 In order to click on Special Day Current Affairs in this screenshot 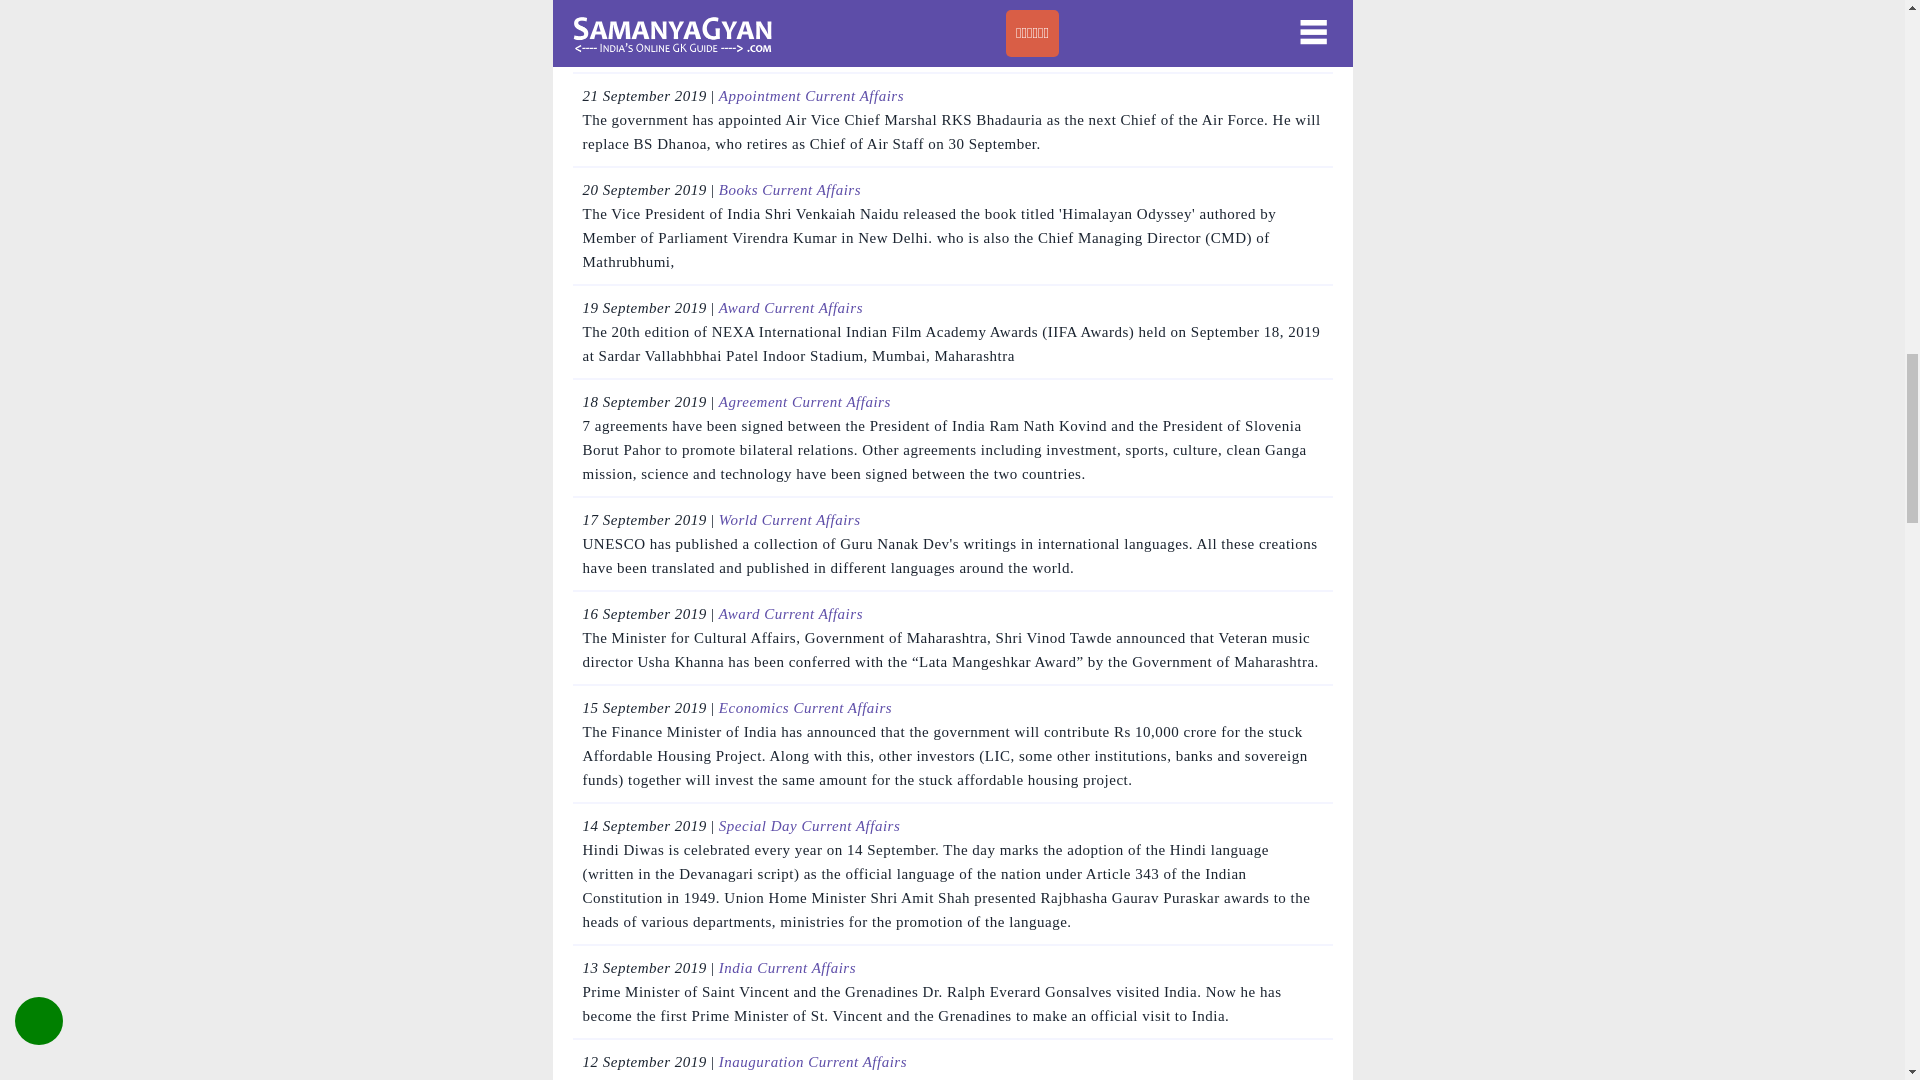, I will do `click(809, 825)`.